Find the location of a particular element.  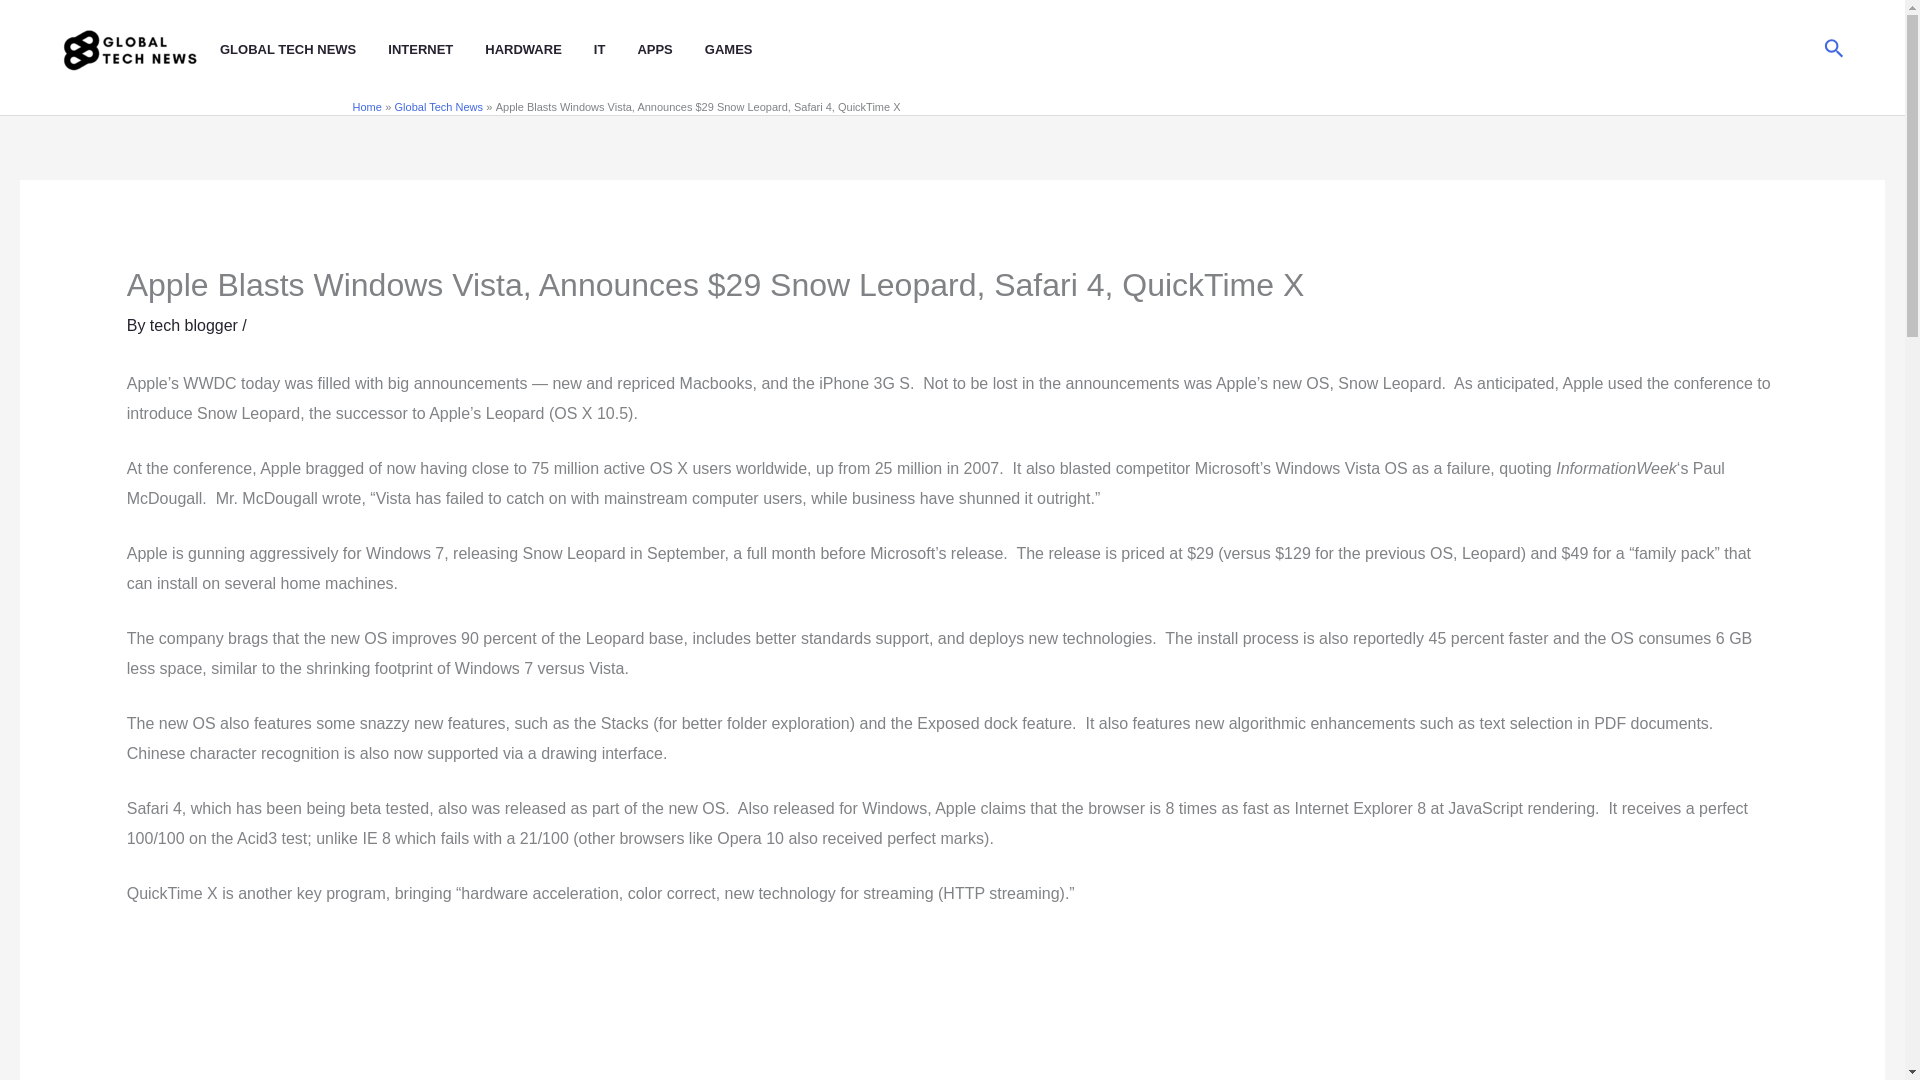

Global Tech News is located at coordinates (439, 107).